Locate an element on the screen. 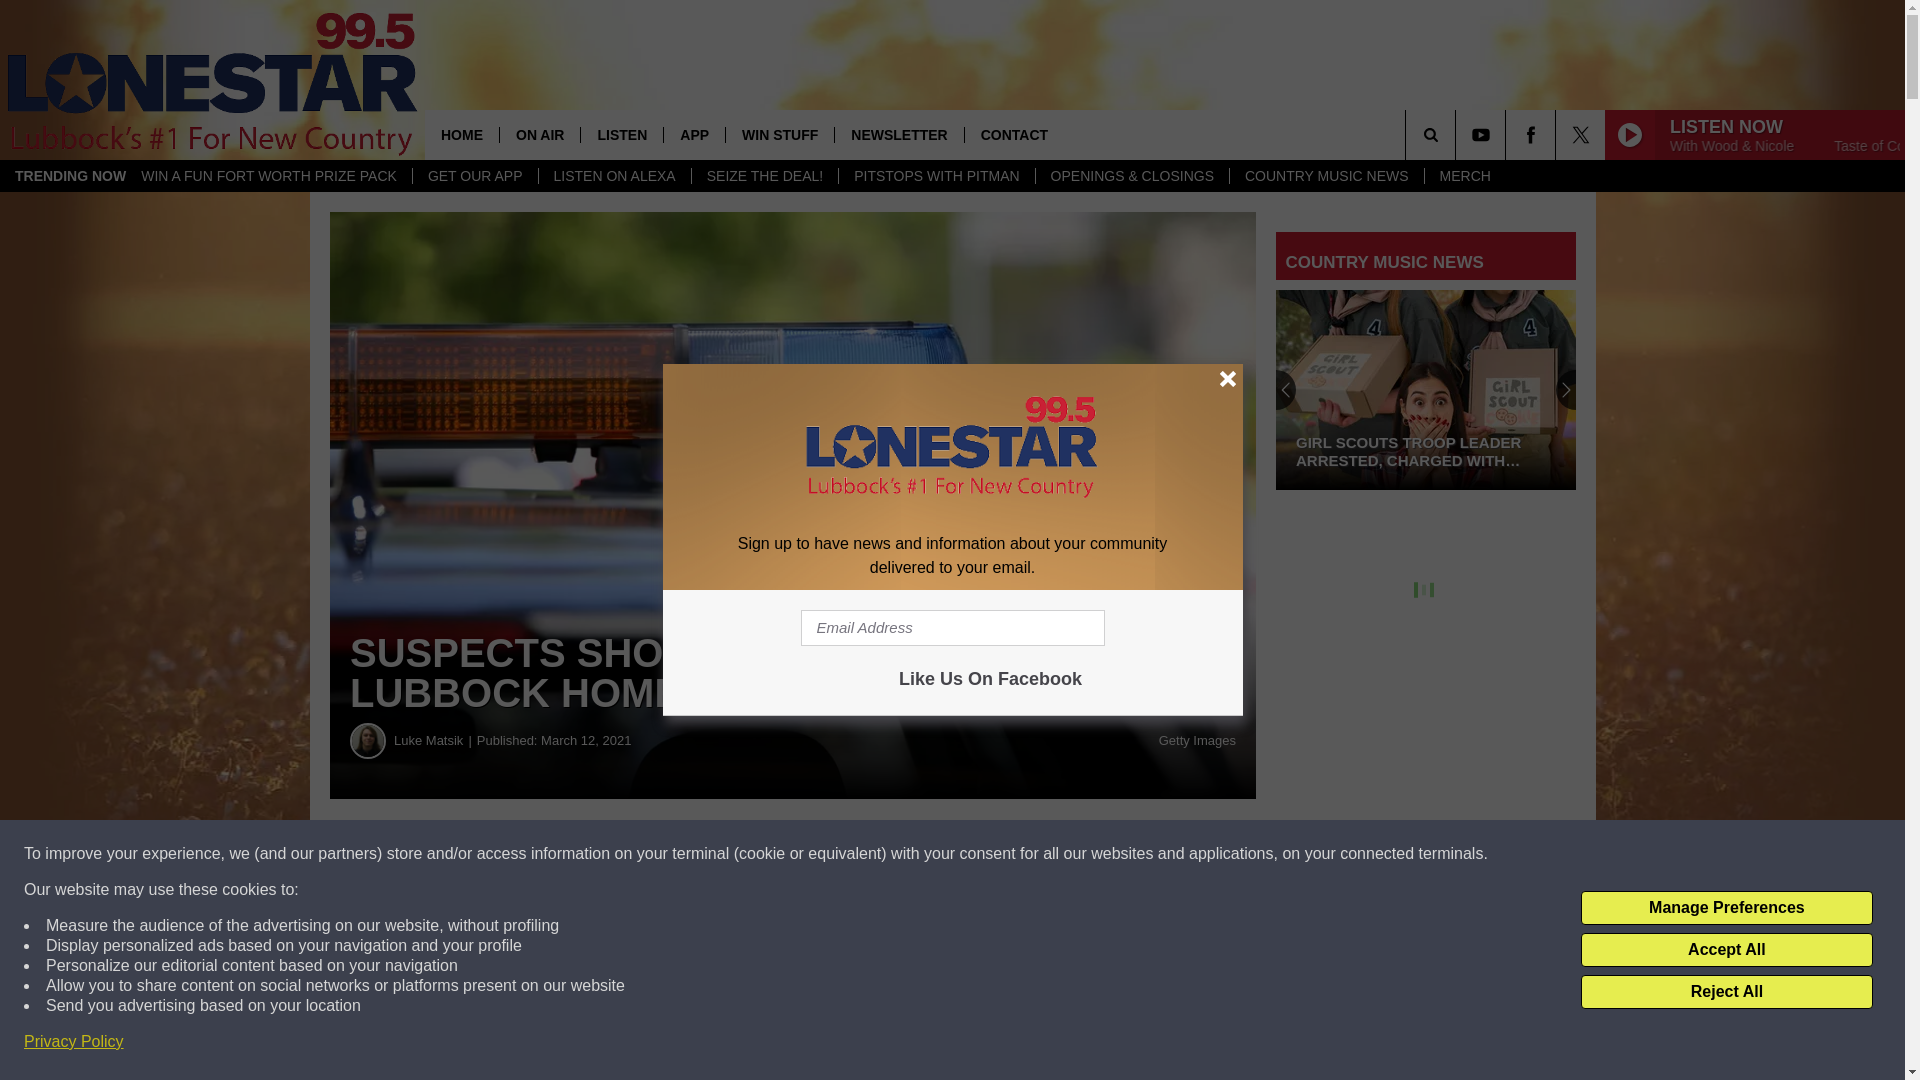  COUNTRY MUSIC NEWS is located at coordinates (1326, 176).